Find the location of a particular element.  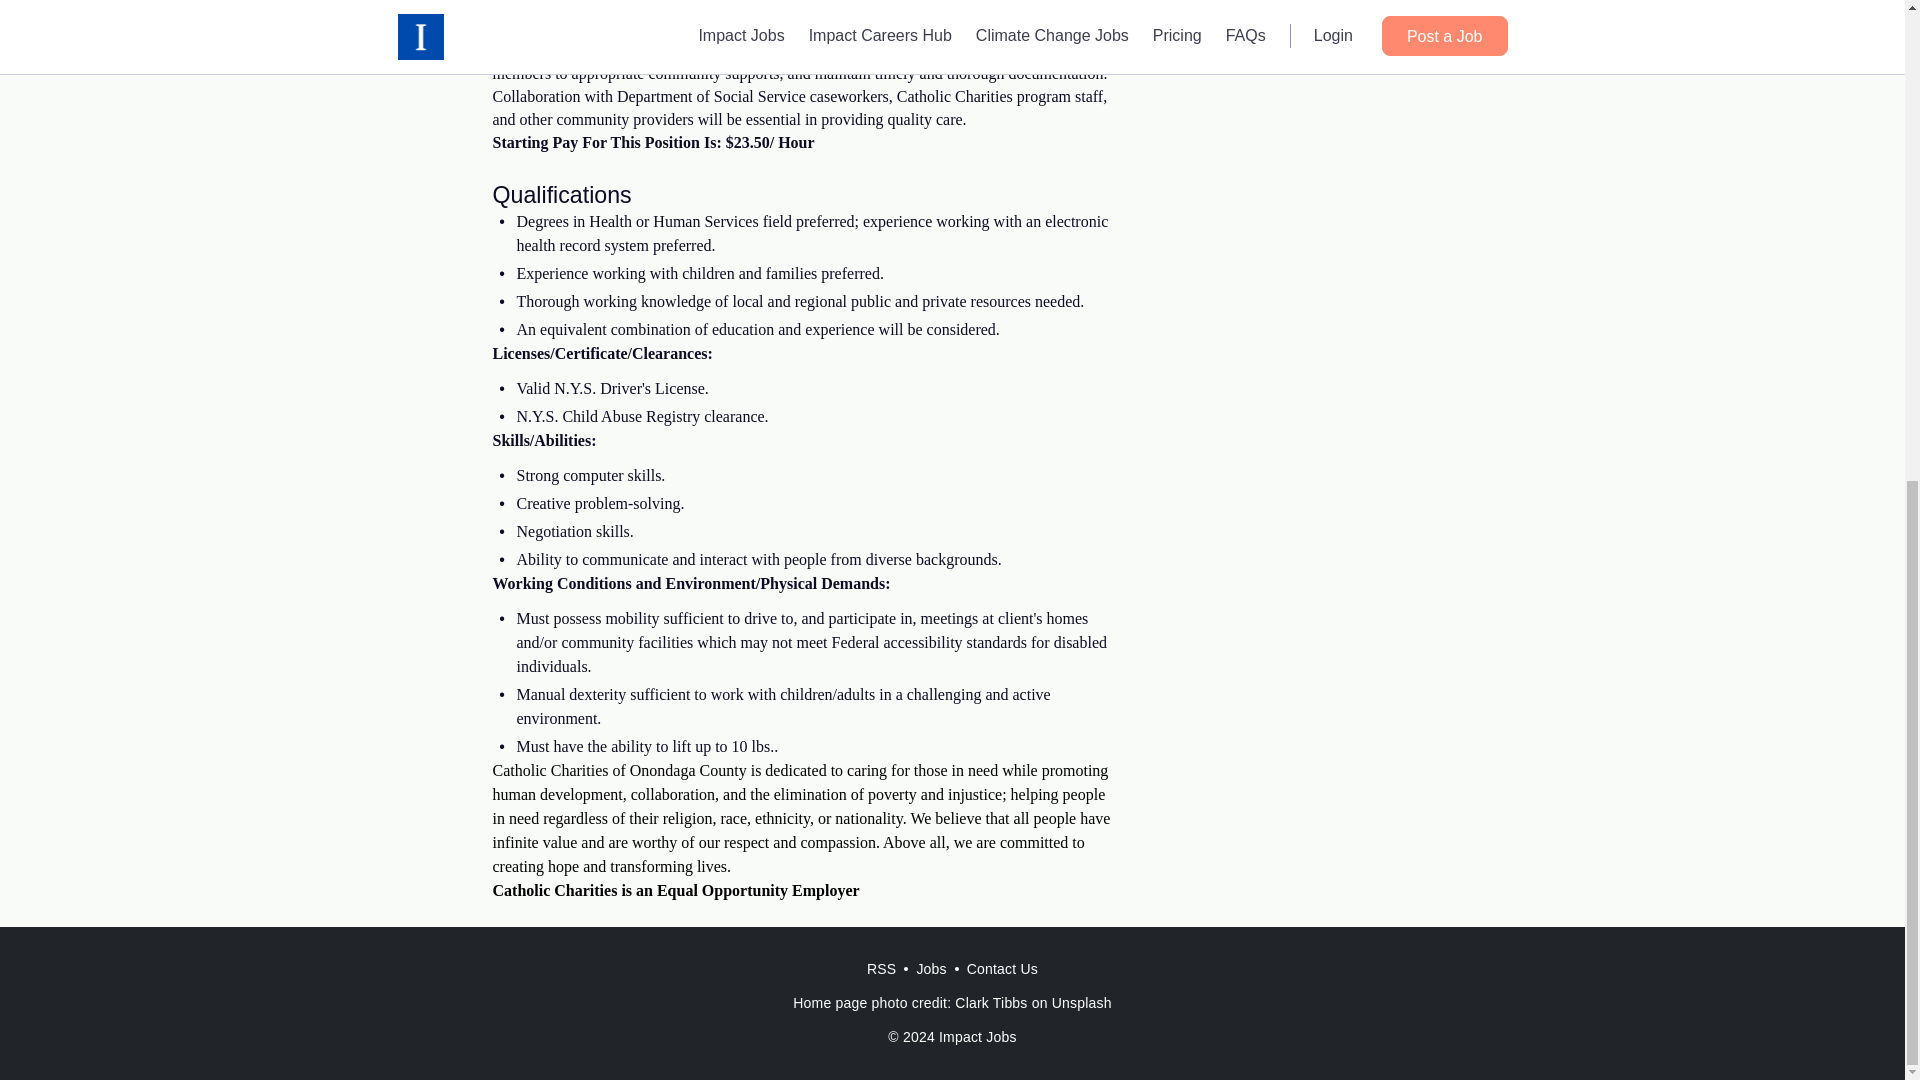

Unsplash is located at coordinates (1082, 1002).